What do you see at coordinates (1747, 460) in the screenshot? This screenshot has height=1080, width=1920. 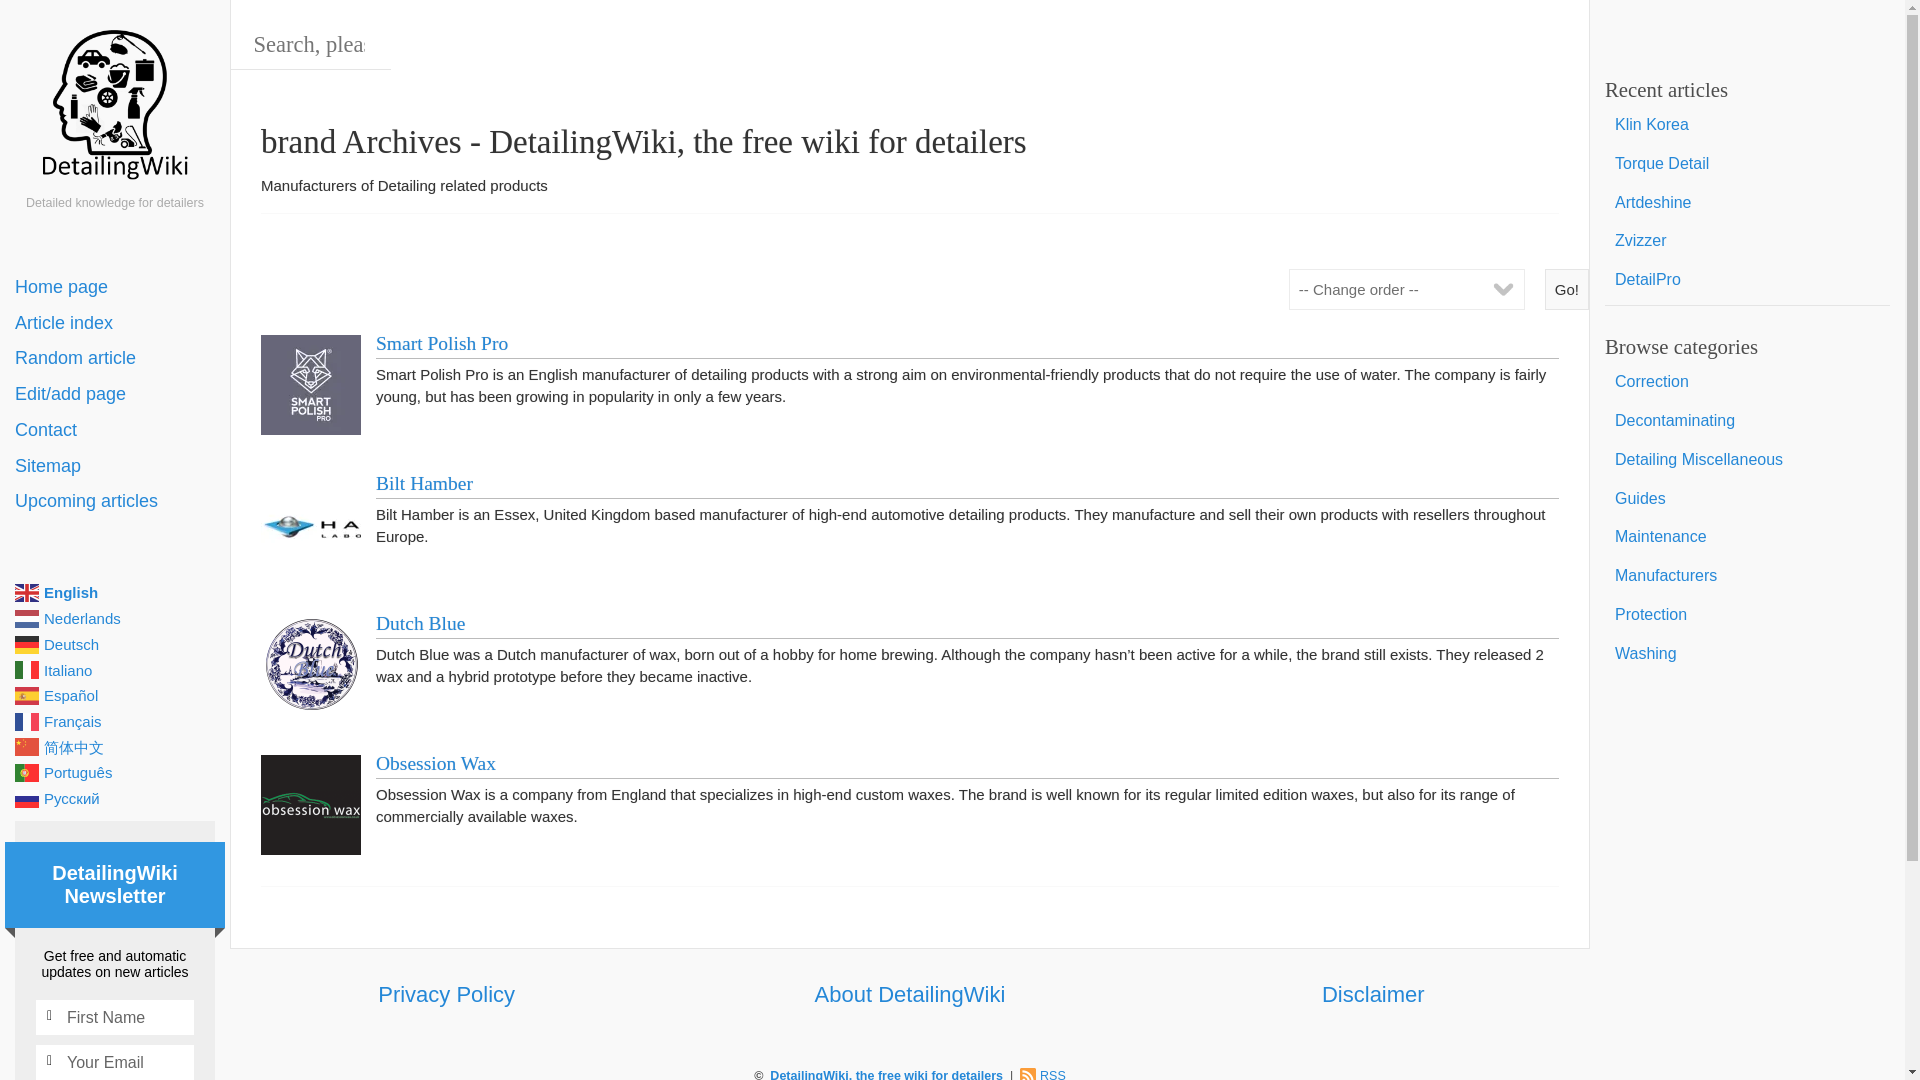 I see `Detailing Miscellaneous` at bounding box center [1747, 460].